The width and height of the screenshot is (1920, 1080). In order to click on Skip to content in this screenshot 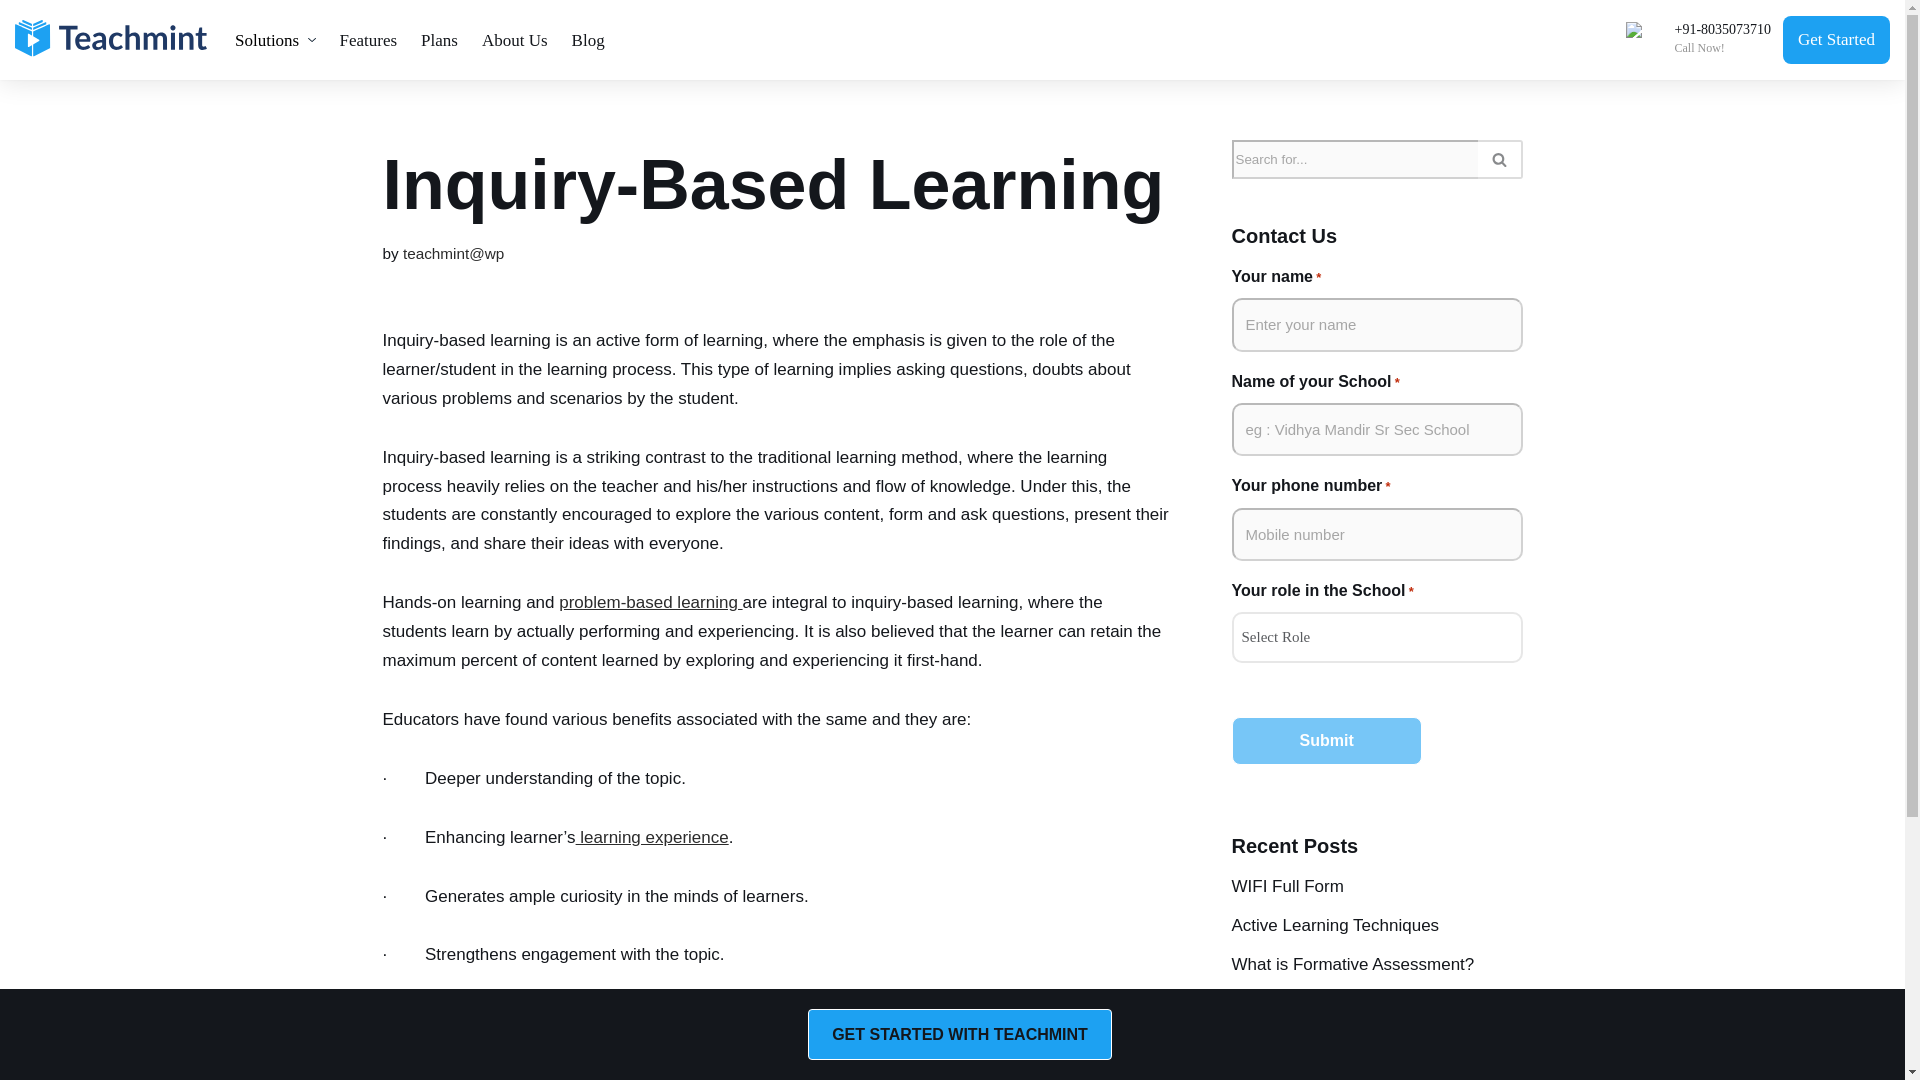, I will do `click(15, 42)`.